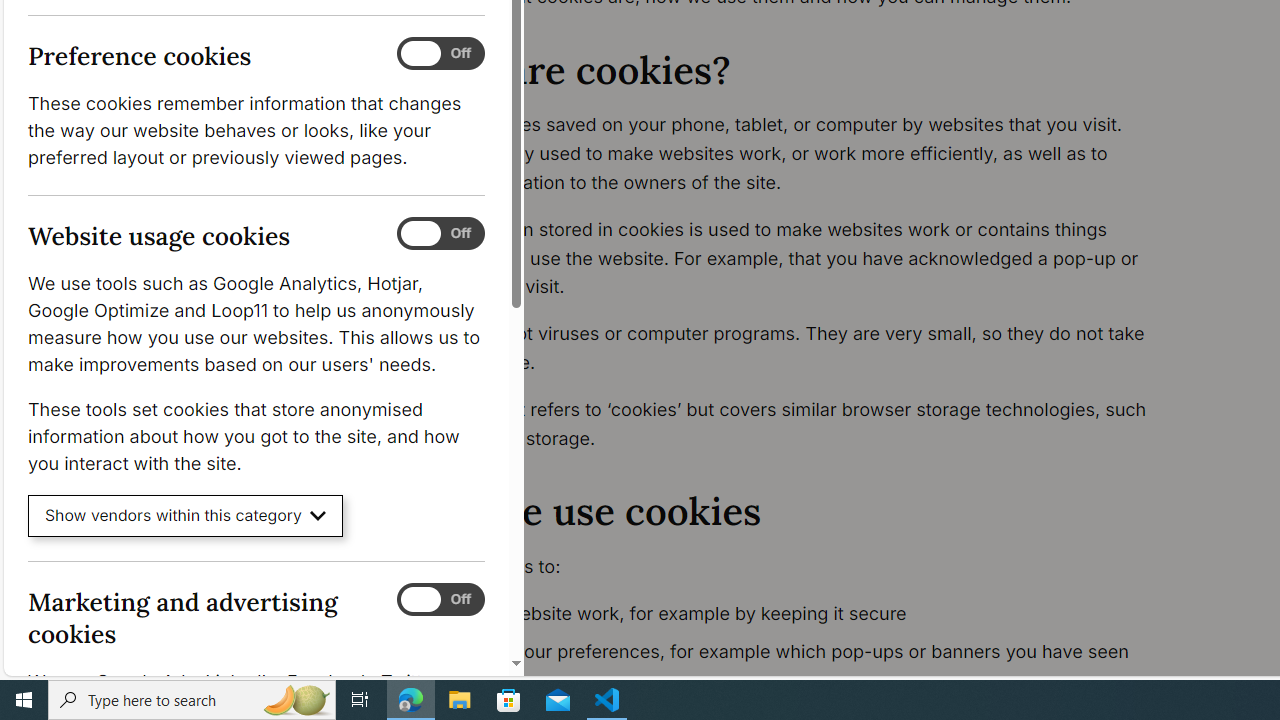 This screenshot has width=1280, height=720. Describe the element at coordinates (440, 599) in the screenshot. I see `Marketing and advertising cookies` at that location.